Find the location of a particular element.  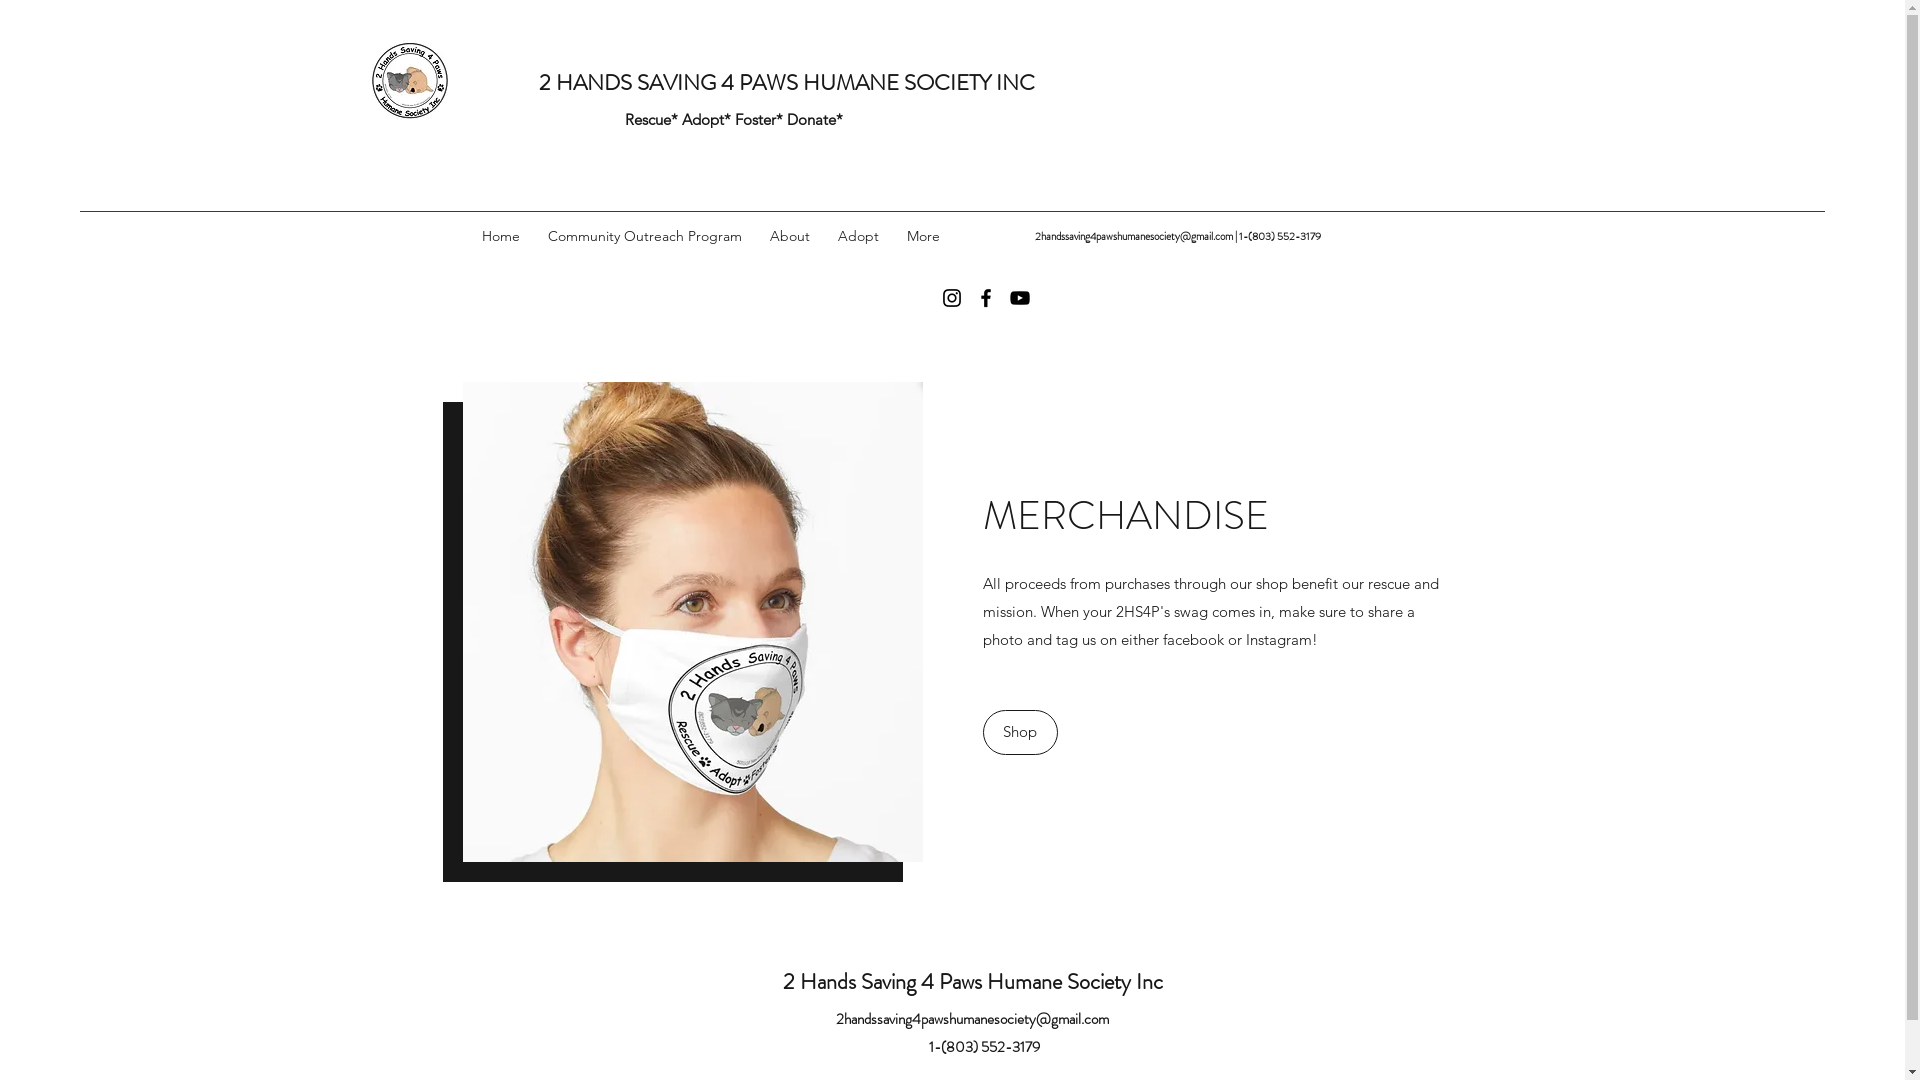

2 Hands Saving 4 Paws Humane Society Inc is located at coordinates (972, 982).